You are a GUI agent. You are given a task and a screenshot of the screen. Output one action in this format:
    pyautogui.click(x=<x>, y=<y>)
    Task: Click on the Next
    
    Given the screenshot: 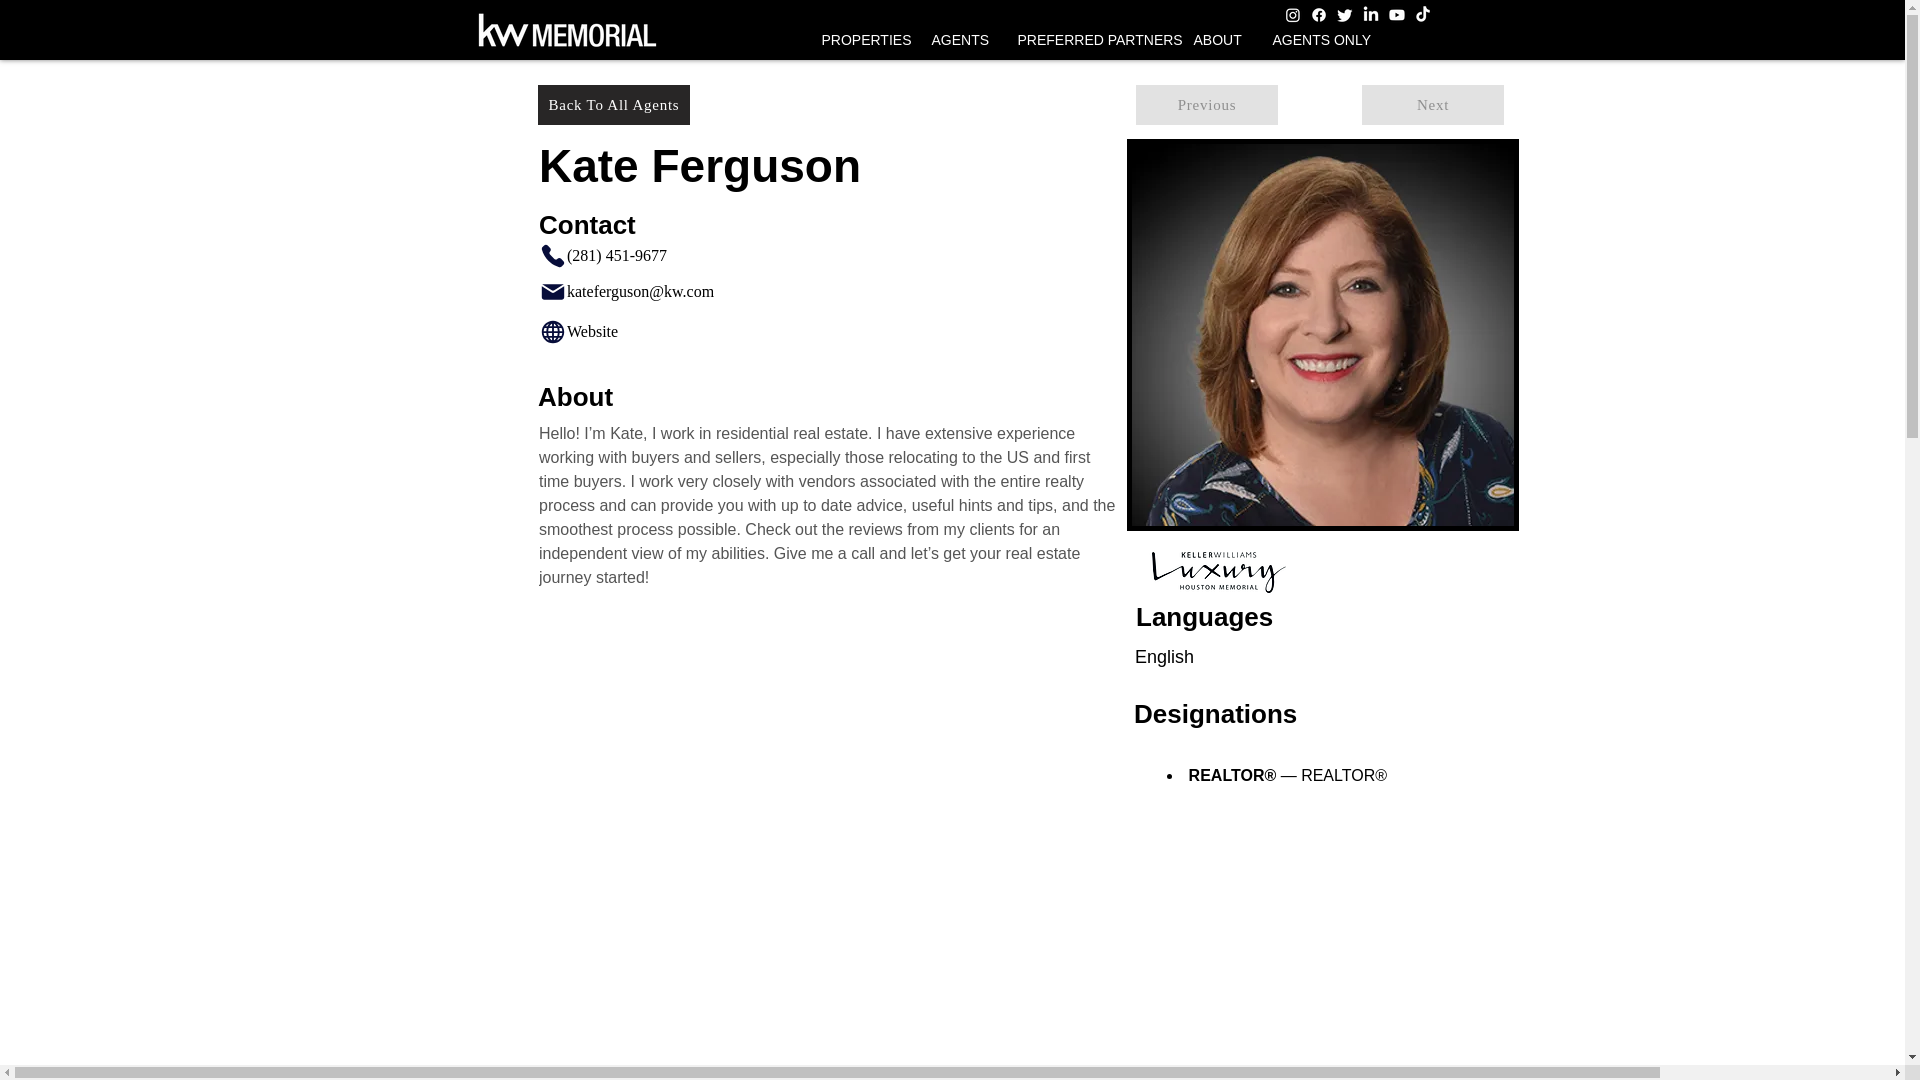 What is the action you would take?
    pyautogui.click(x=1432, y=105)
    